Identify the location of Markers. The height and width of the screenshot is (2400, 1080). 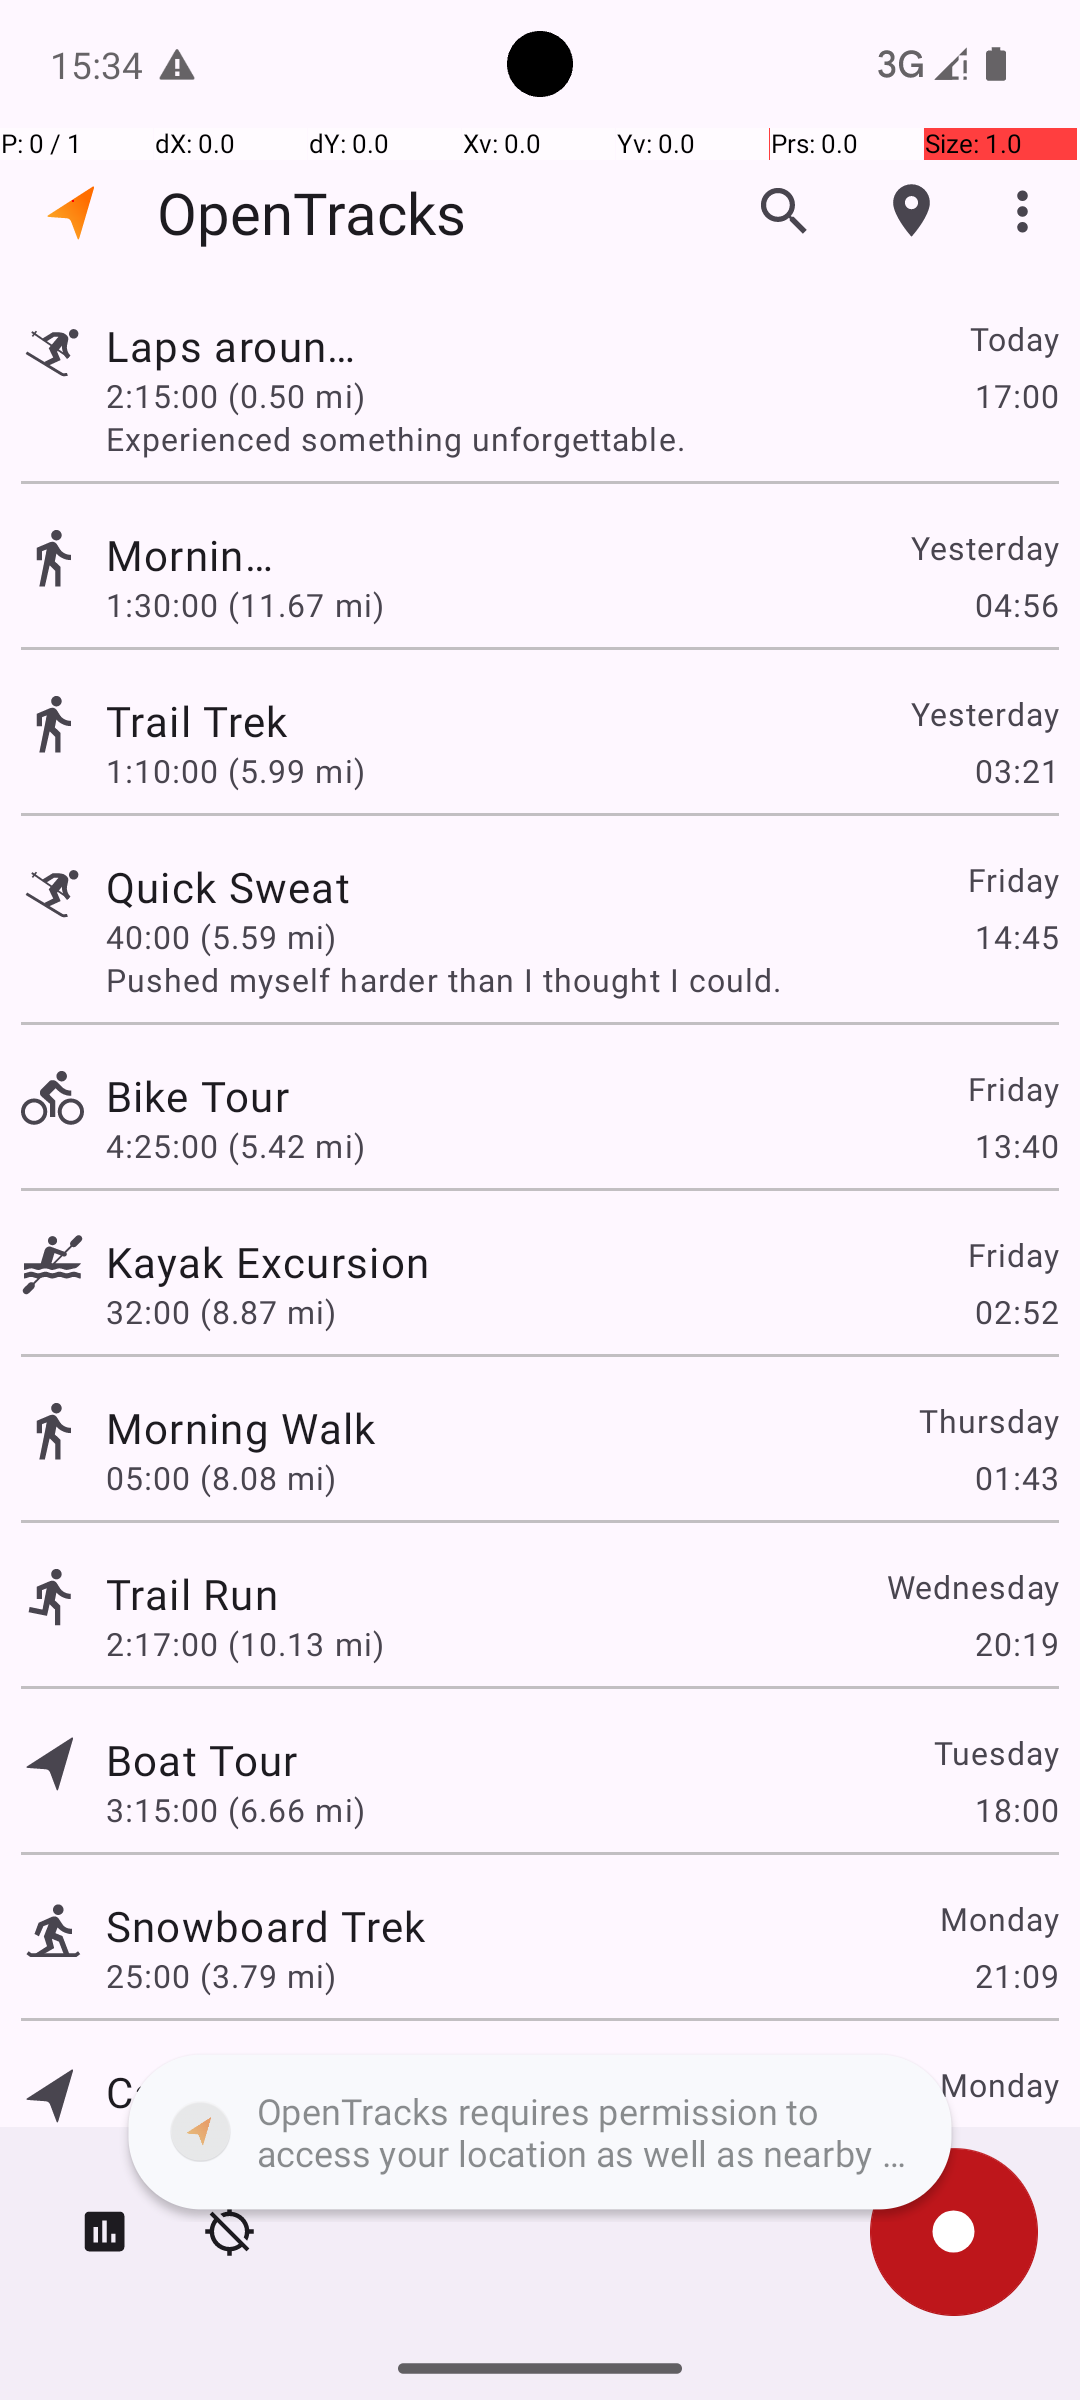
(912, 211).